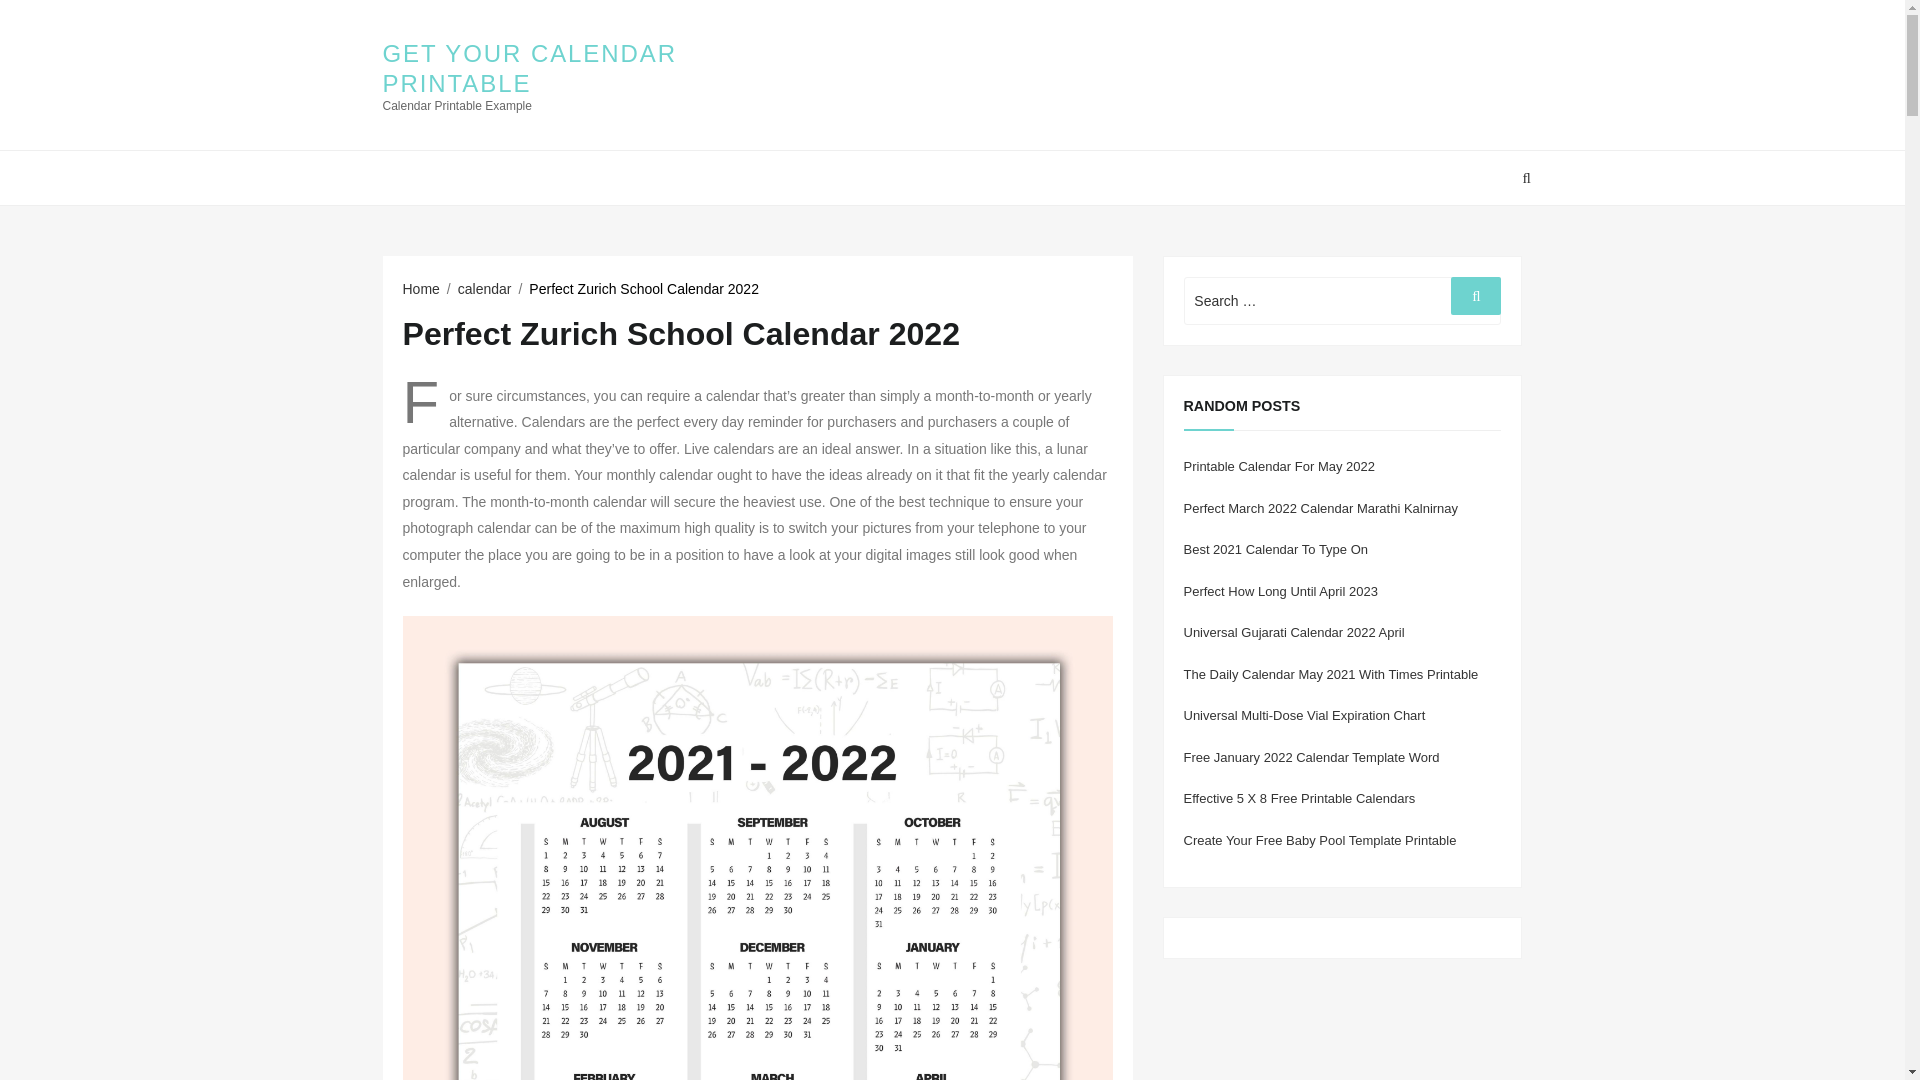  Describe the element at coordinates (1331, 674) in the screenshot. I see `The Daily Calendar May 2021 With Times Printable` at that location.